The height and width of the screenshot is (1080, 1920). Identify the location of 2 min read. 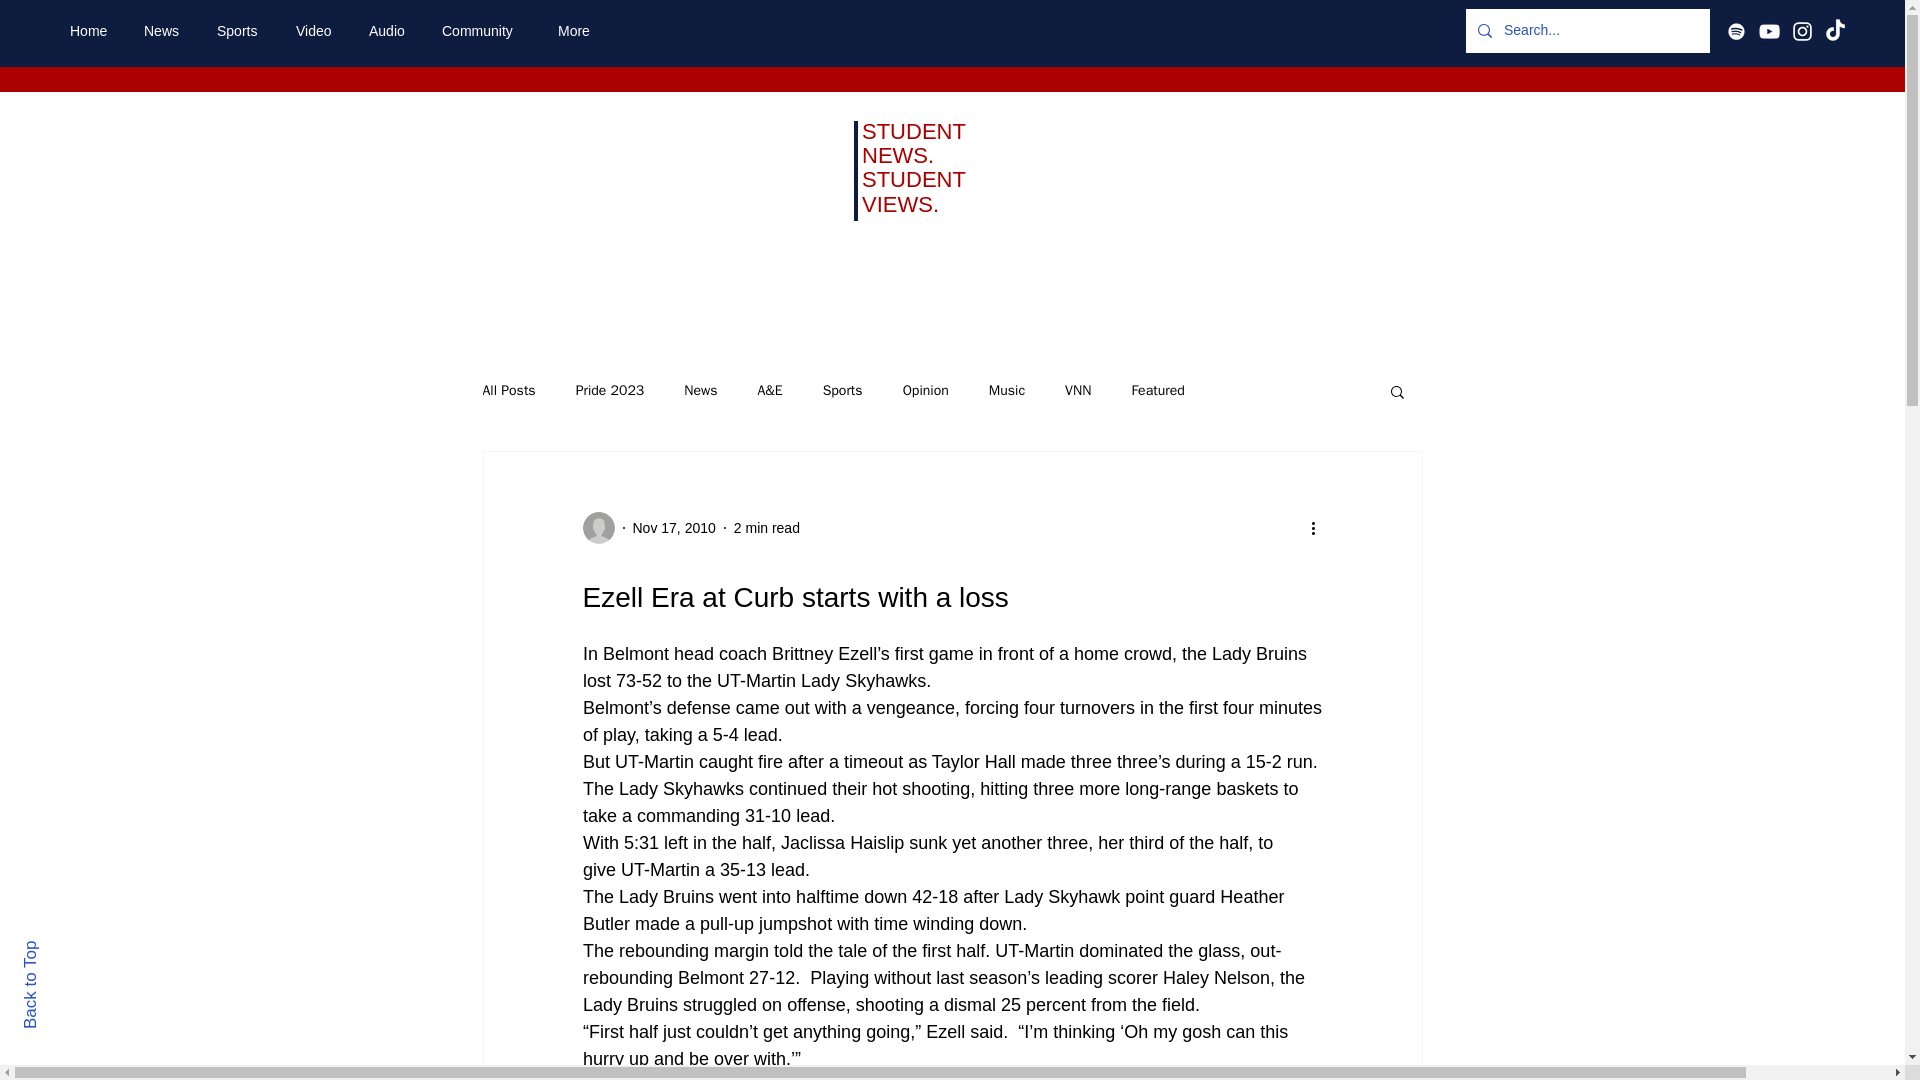
(766, 527).